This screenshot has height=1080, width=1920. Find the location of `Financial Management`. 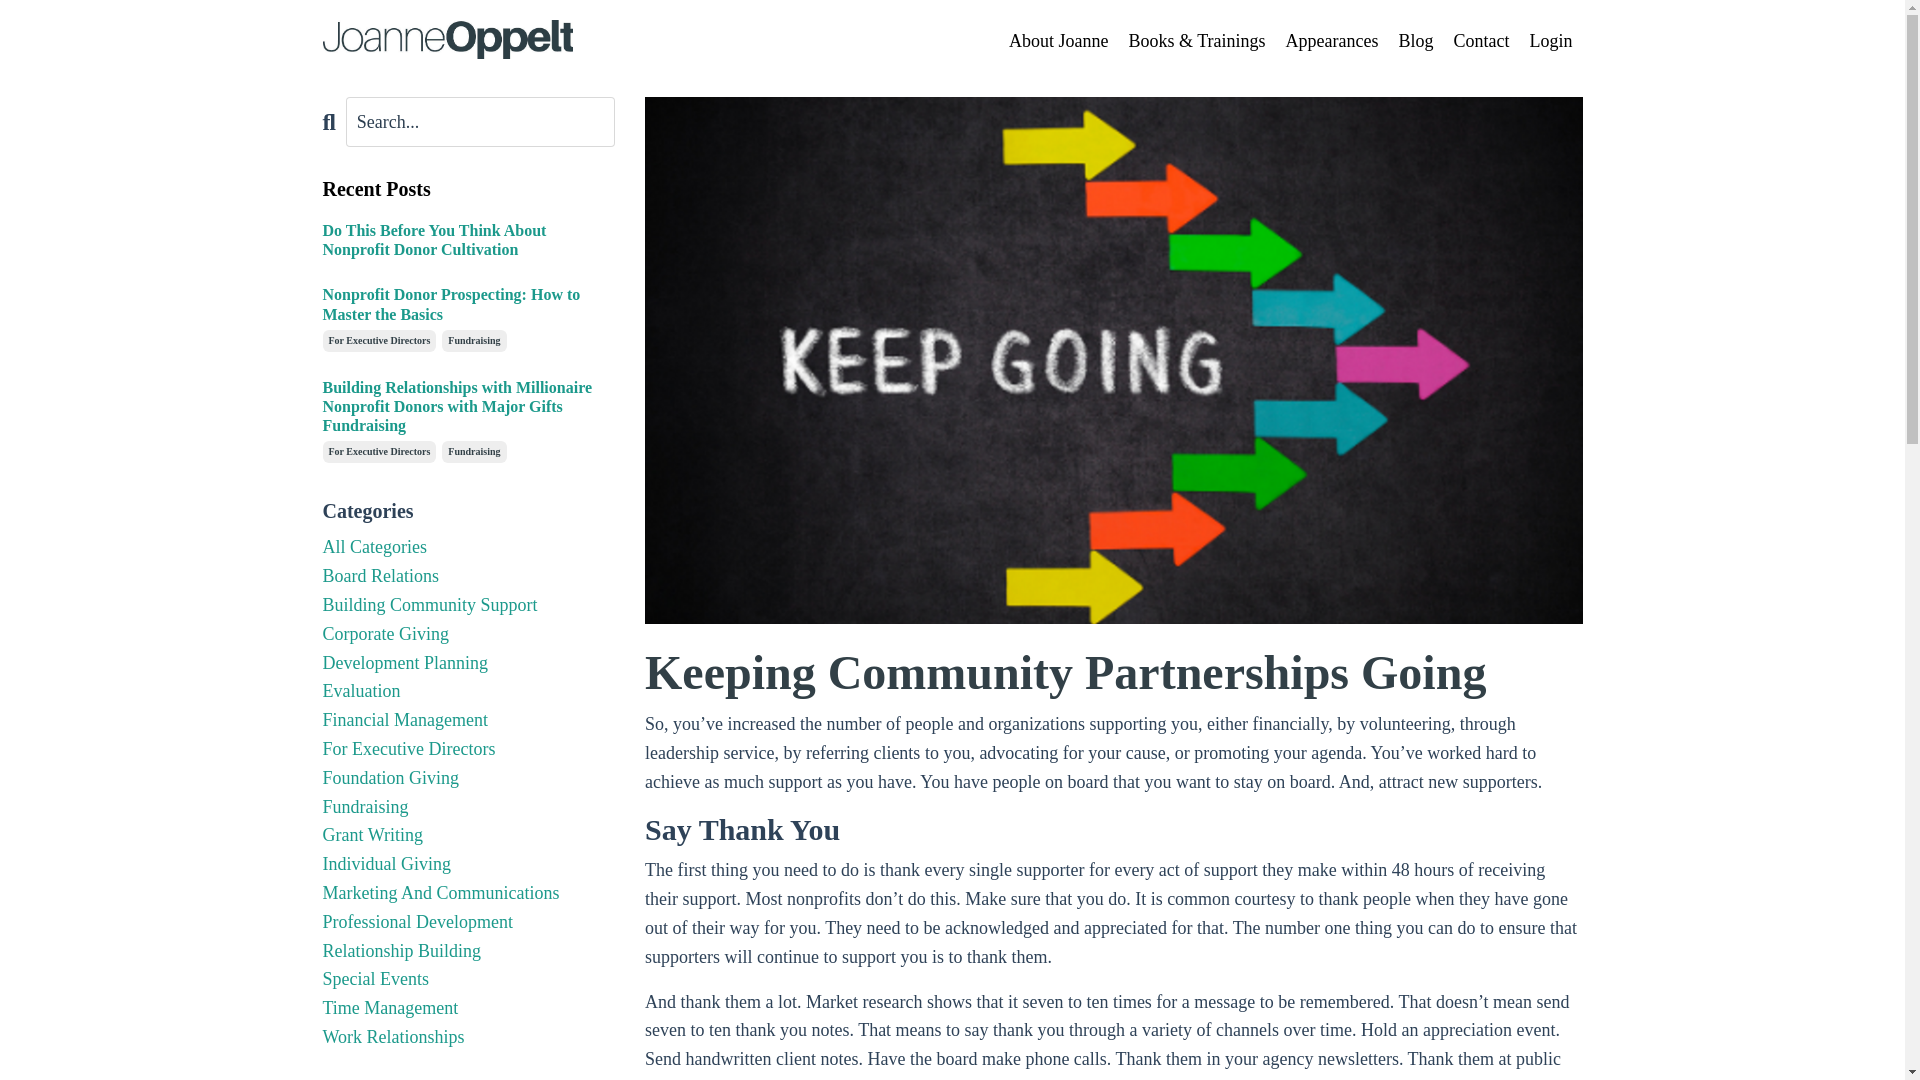

Financial Management is located at coordinates (468, 720).